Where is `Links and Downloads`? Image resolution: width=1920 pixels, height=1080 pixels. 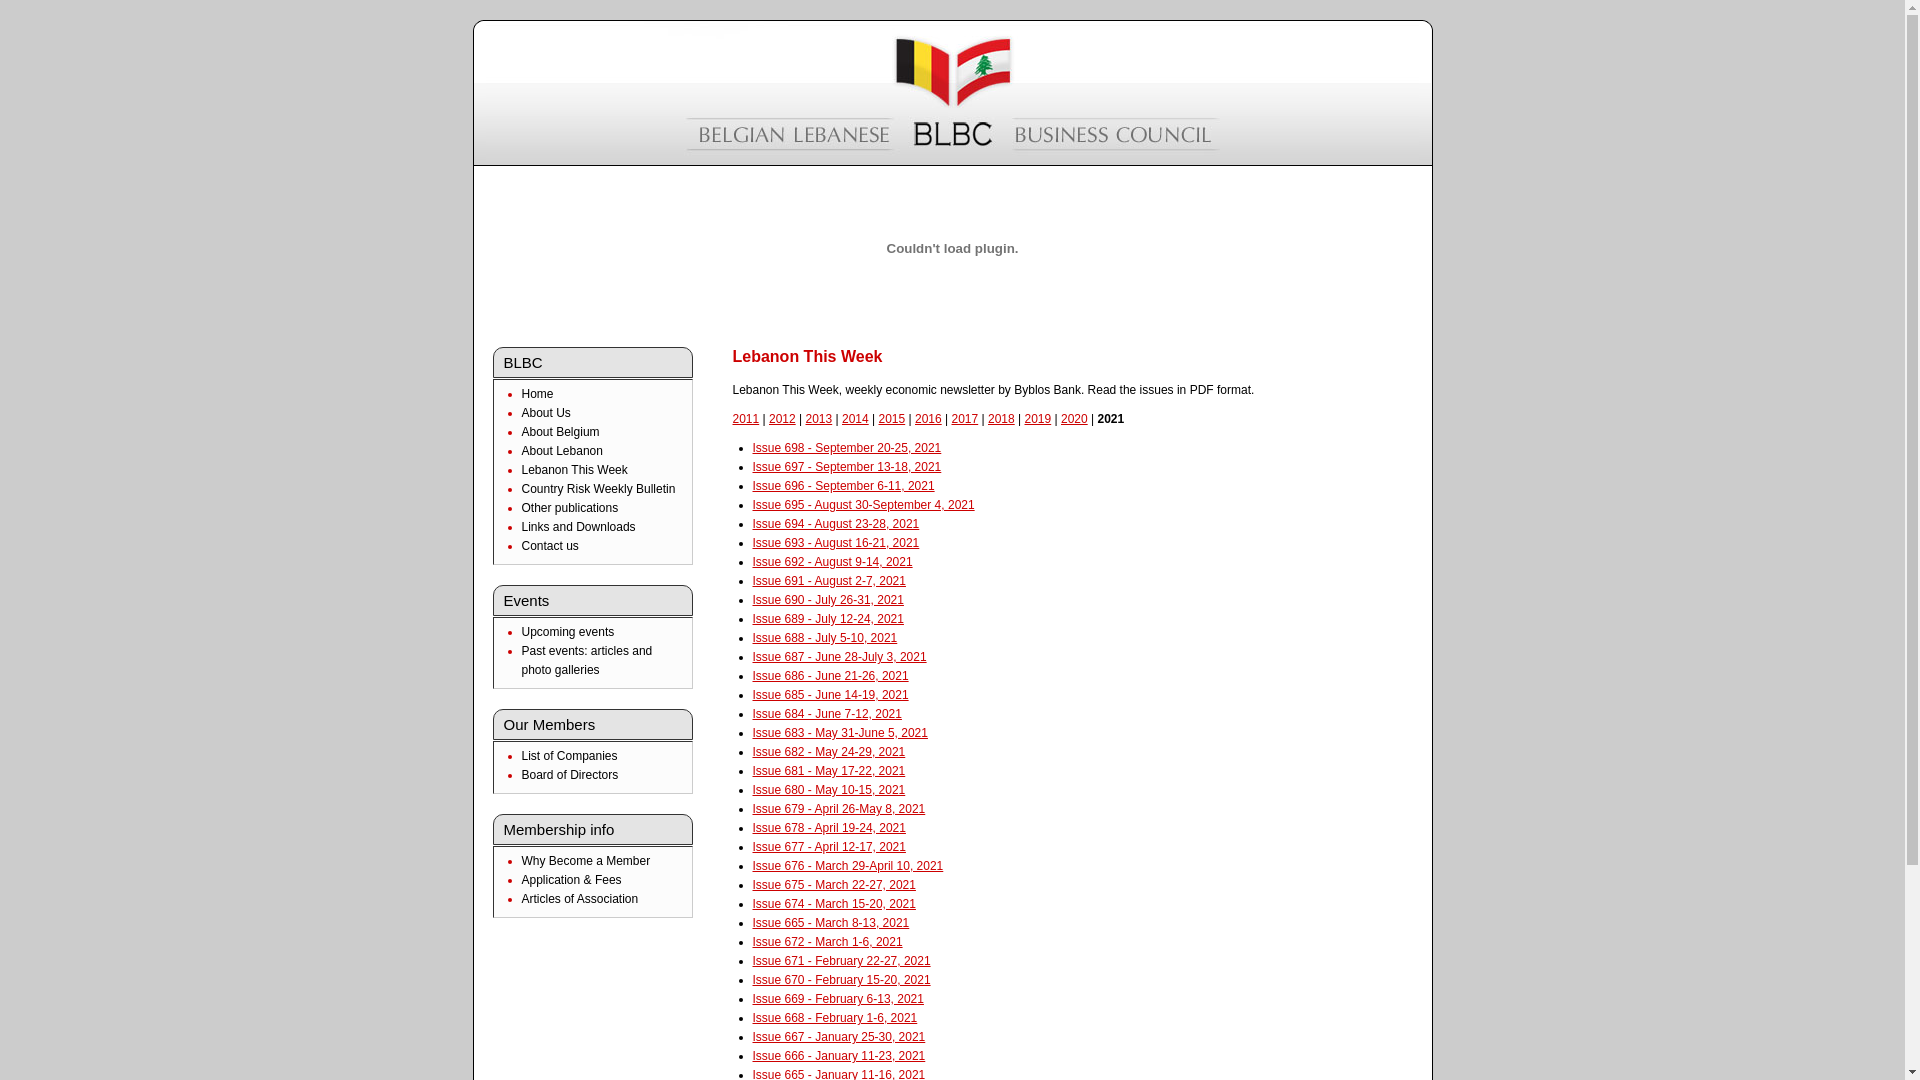 Links and Downloads is located at coordinates (579, 527).